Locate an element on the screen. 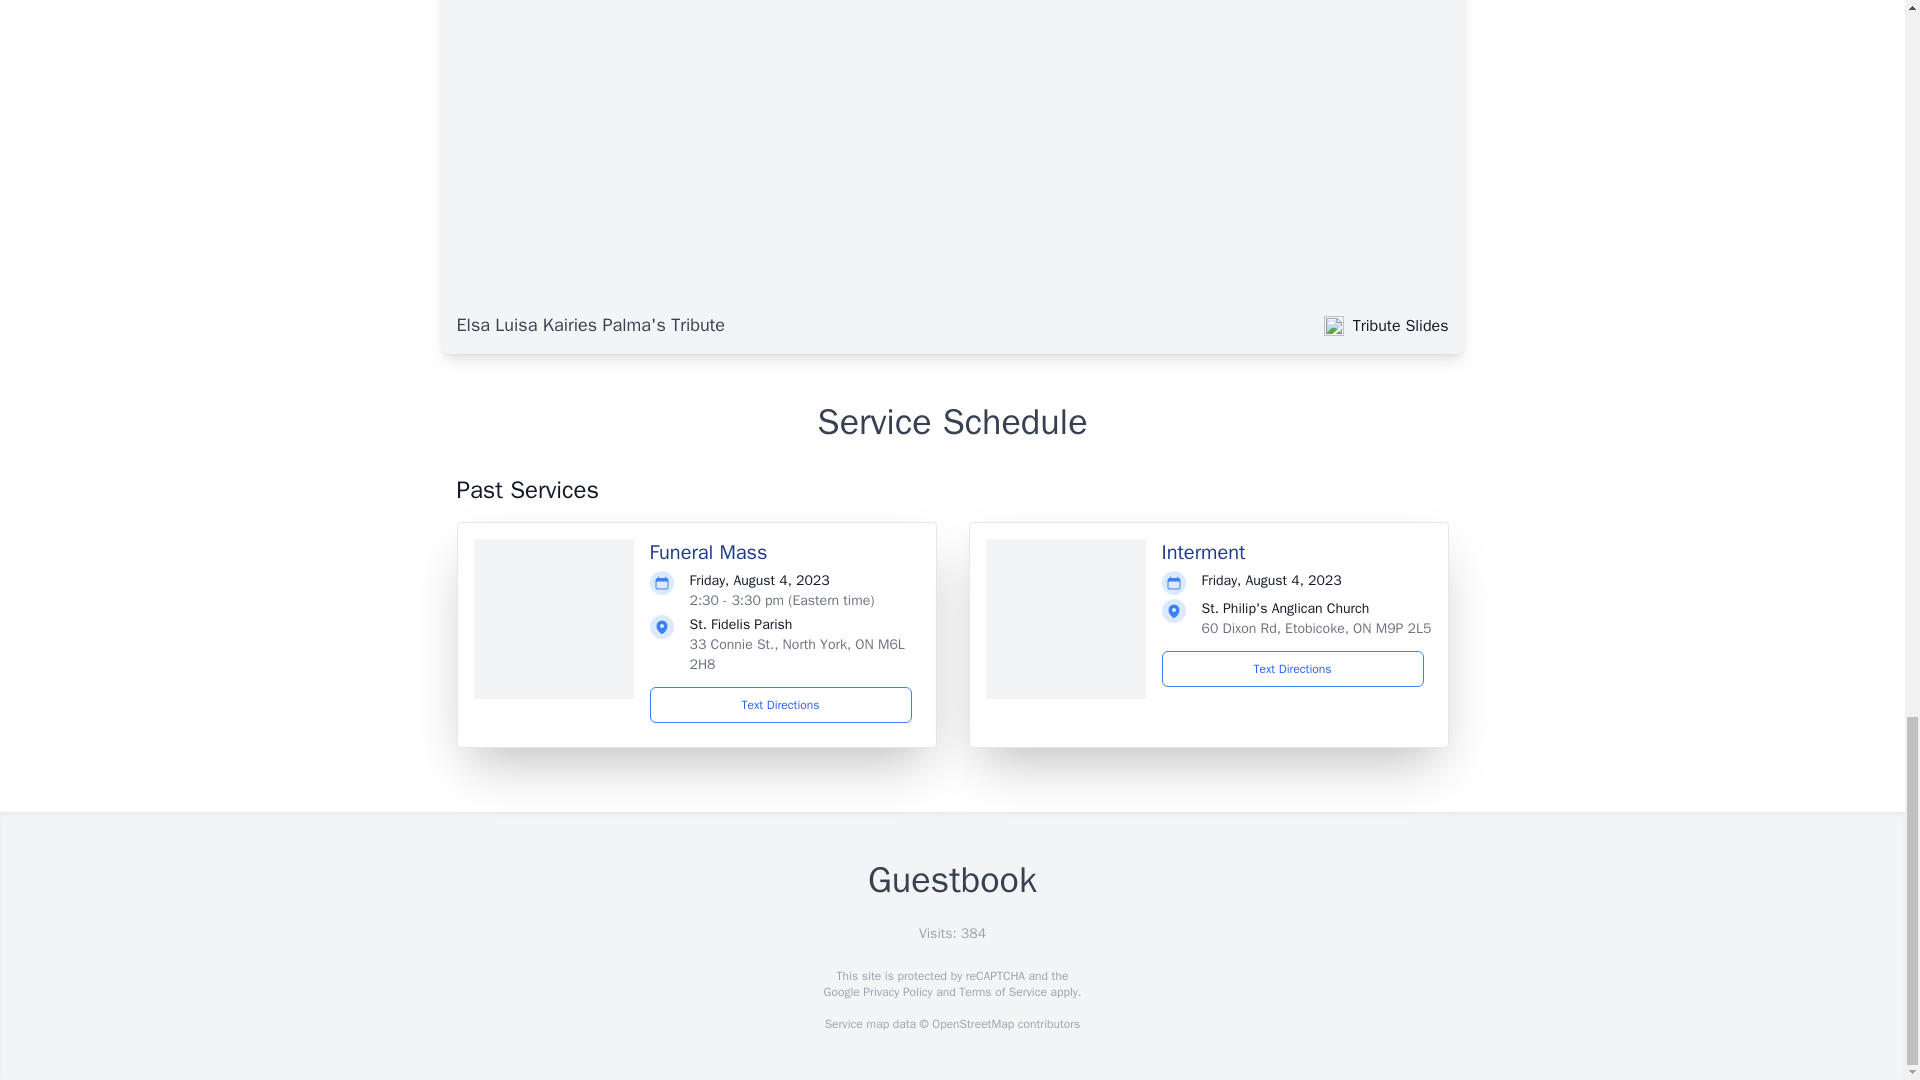 The width and height of the screenshot is (1920, 1080). OpenStreetMap is located at coordinates (972, 1024).